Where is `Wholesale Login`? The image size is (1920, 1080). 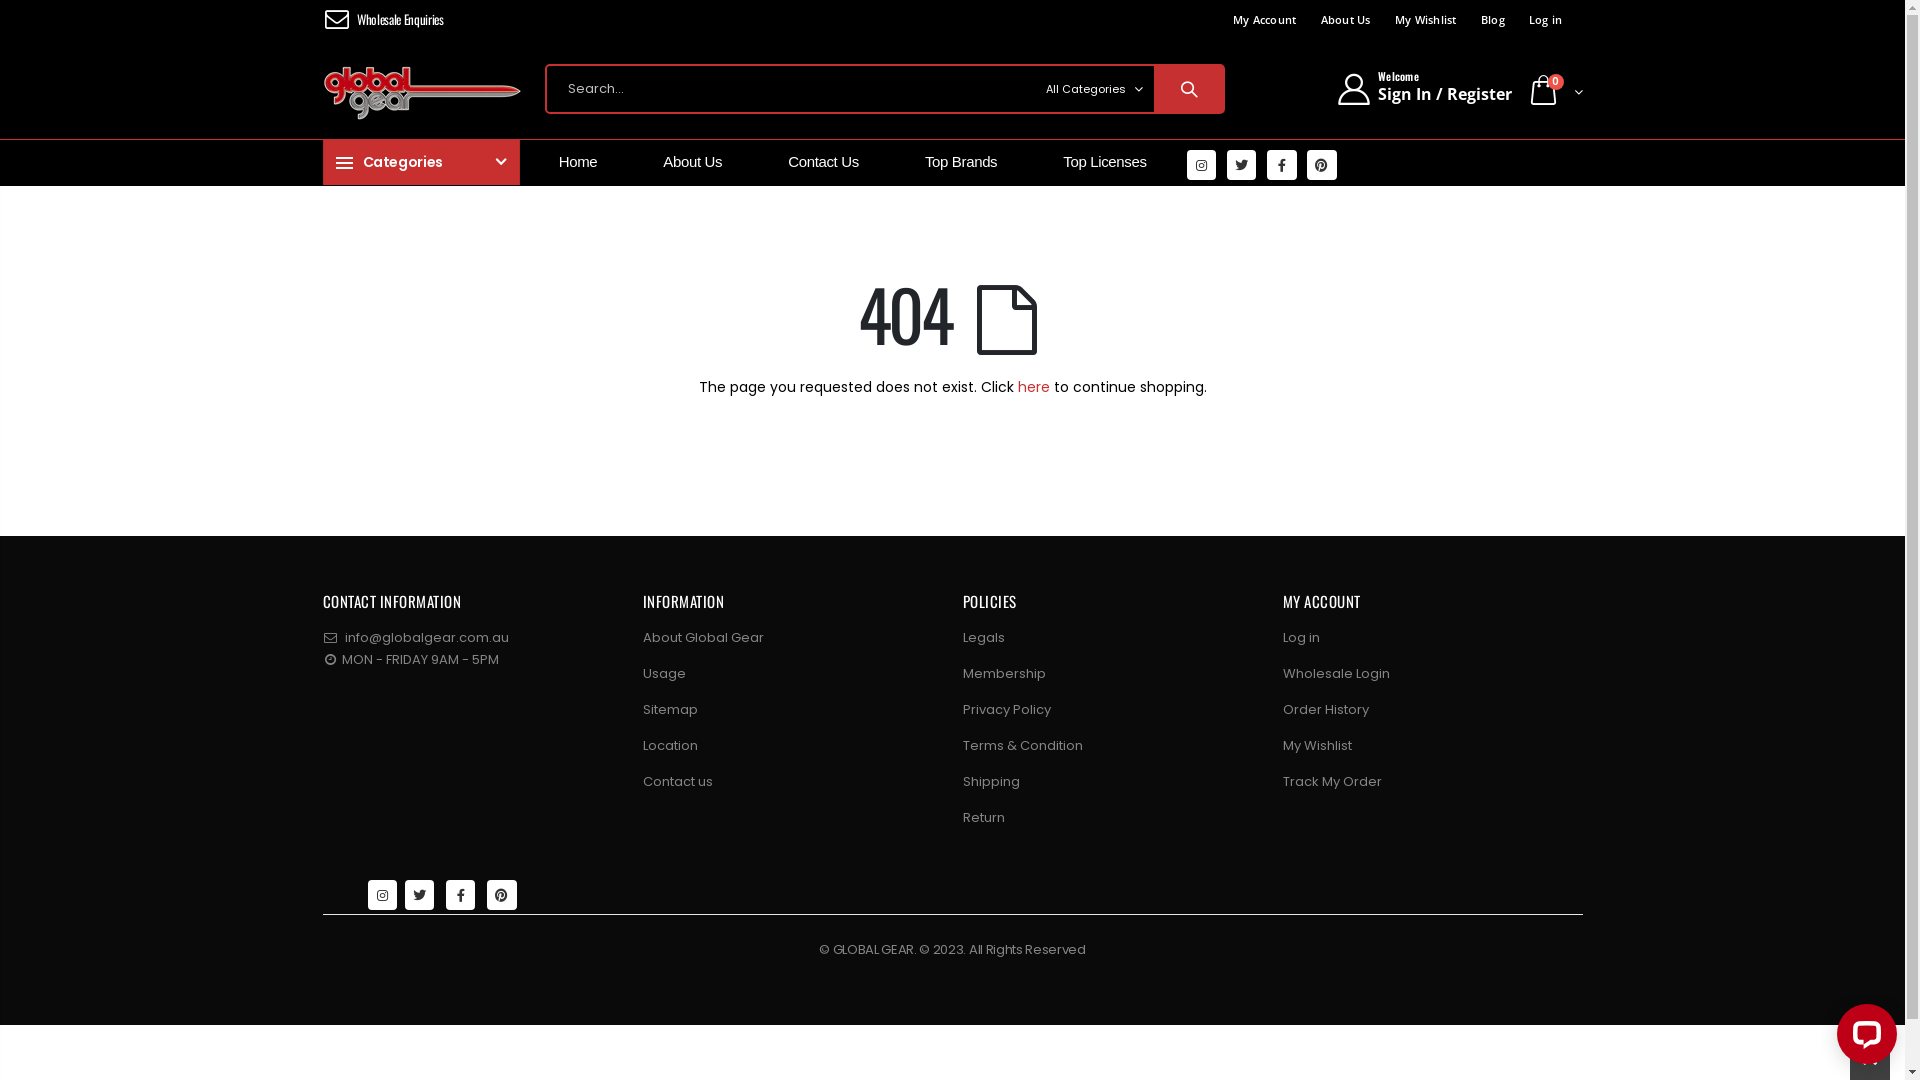
Wholesale Login is located at coordinates (1336, 674).